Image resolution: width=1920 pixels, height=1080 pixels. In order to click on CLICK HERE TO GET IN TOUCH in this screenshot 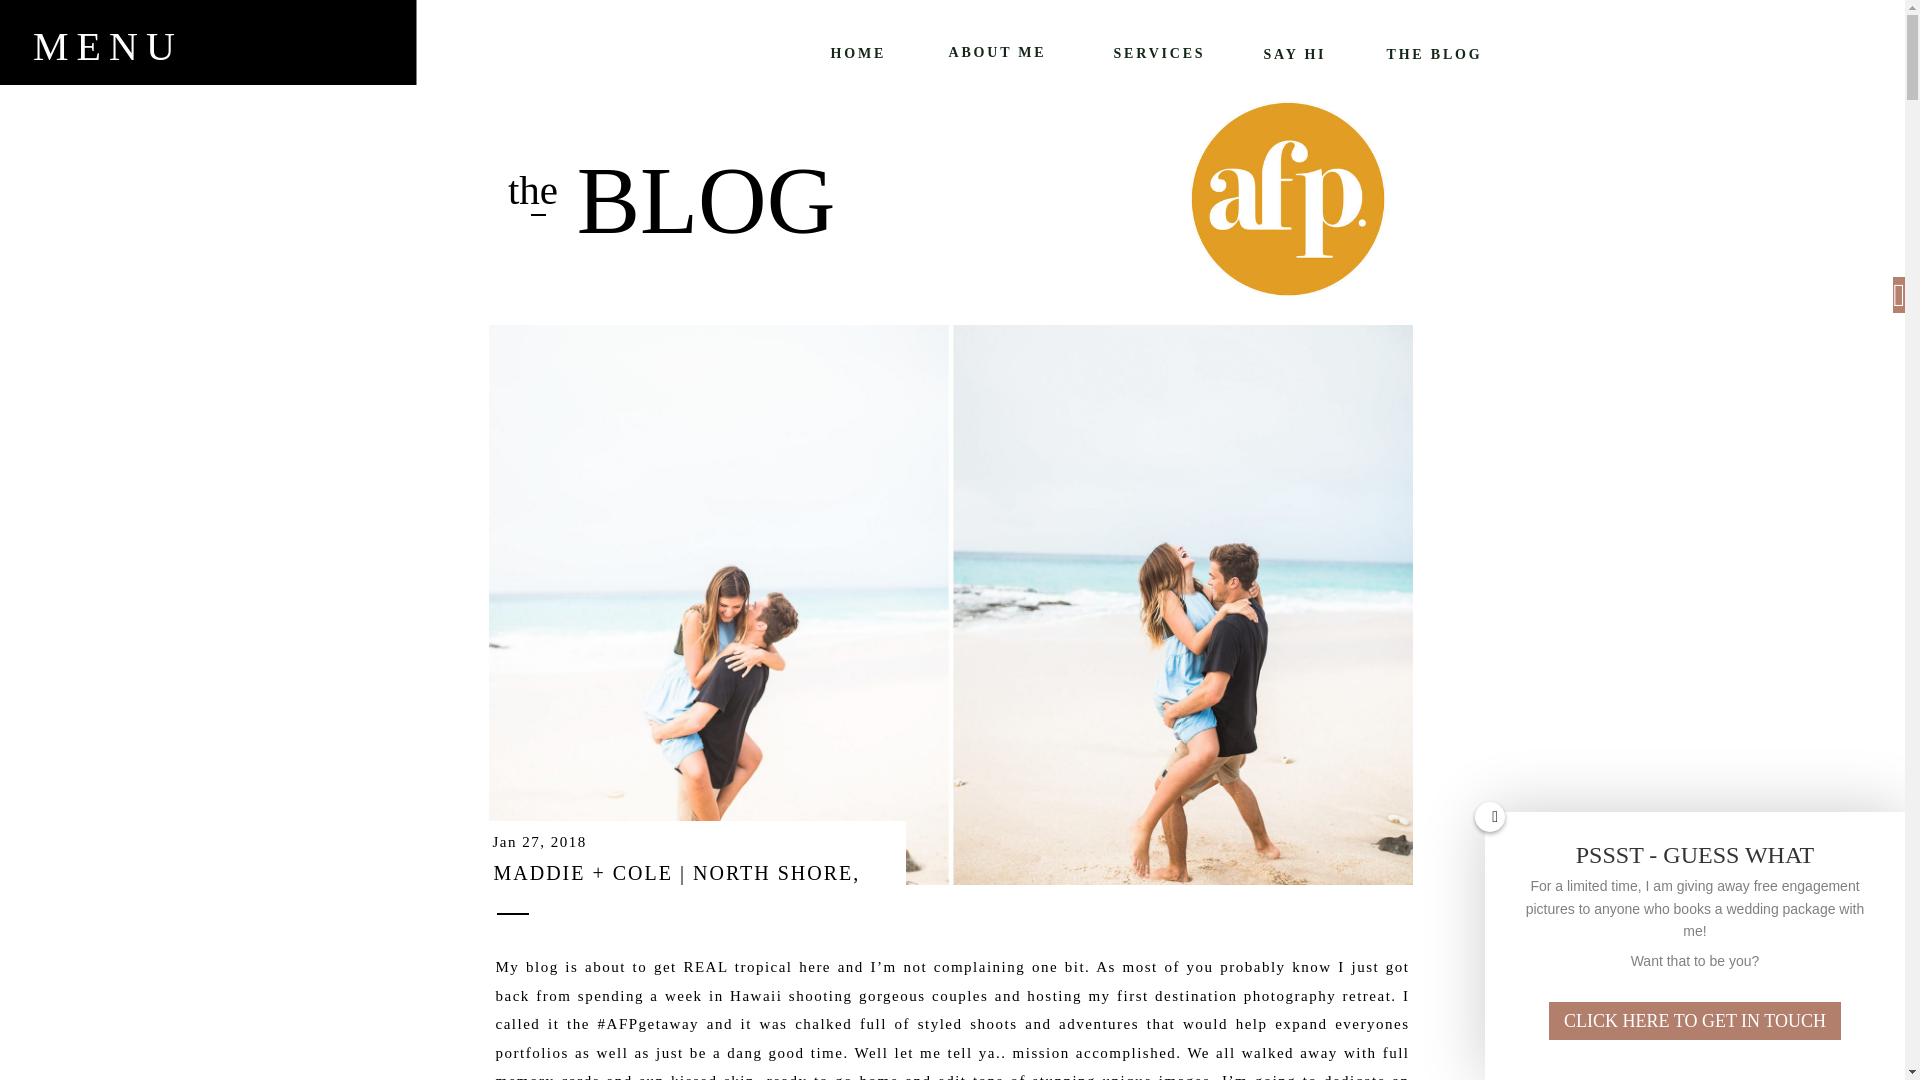, I will do `click(1695, 1021)`.